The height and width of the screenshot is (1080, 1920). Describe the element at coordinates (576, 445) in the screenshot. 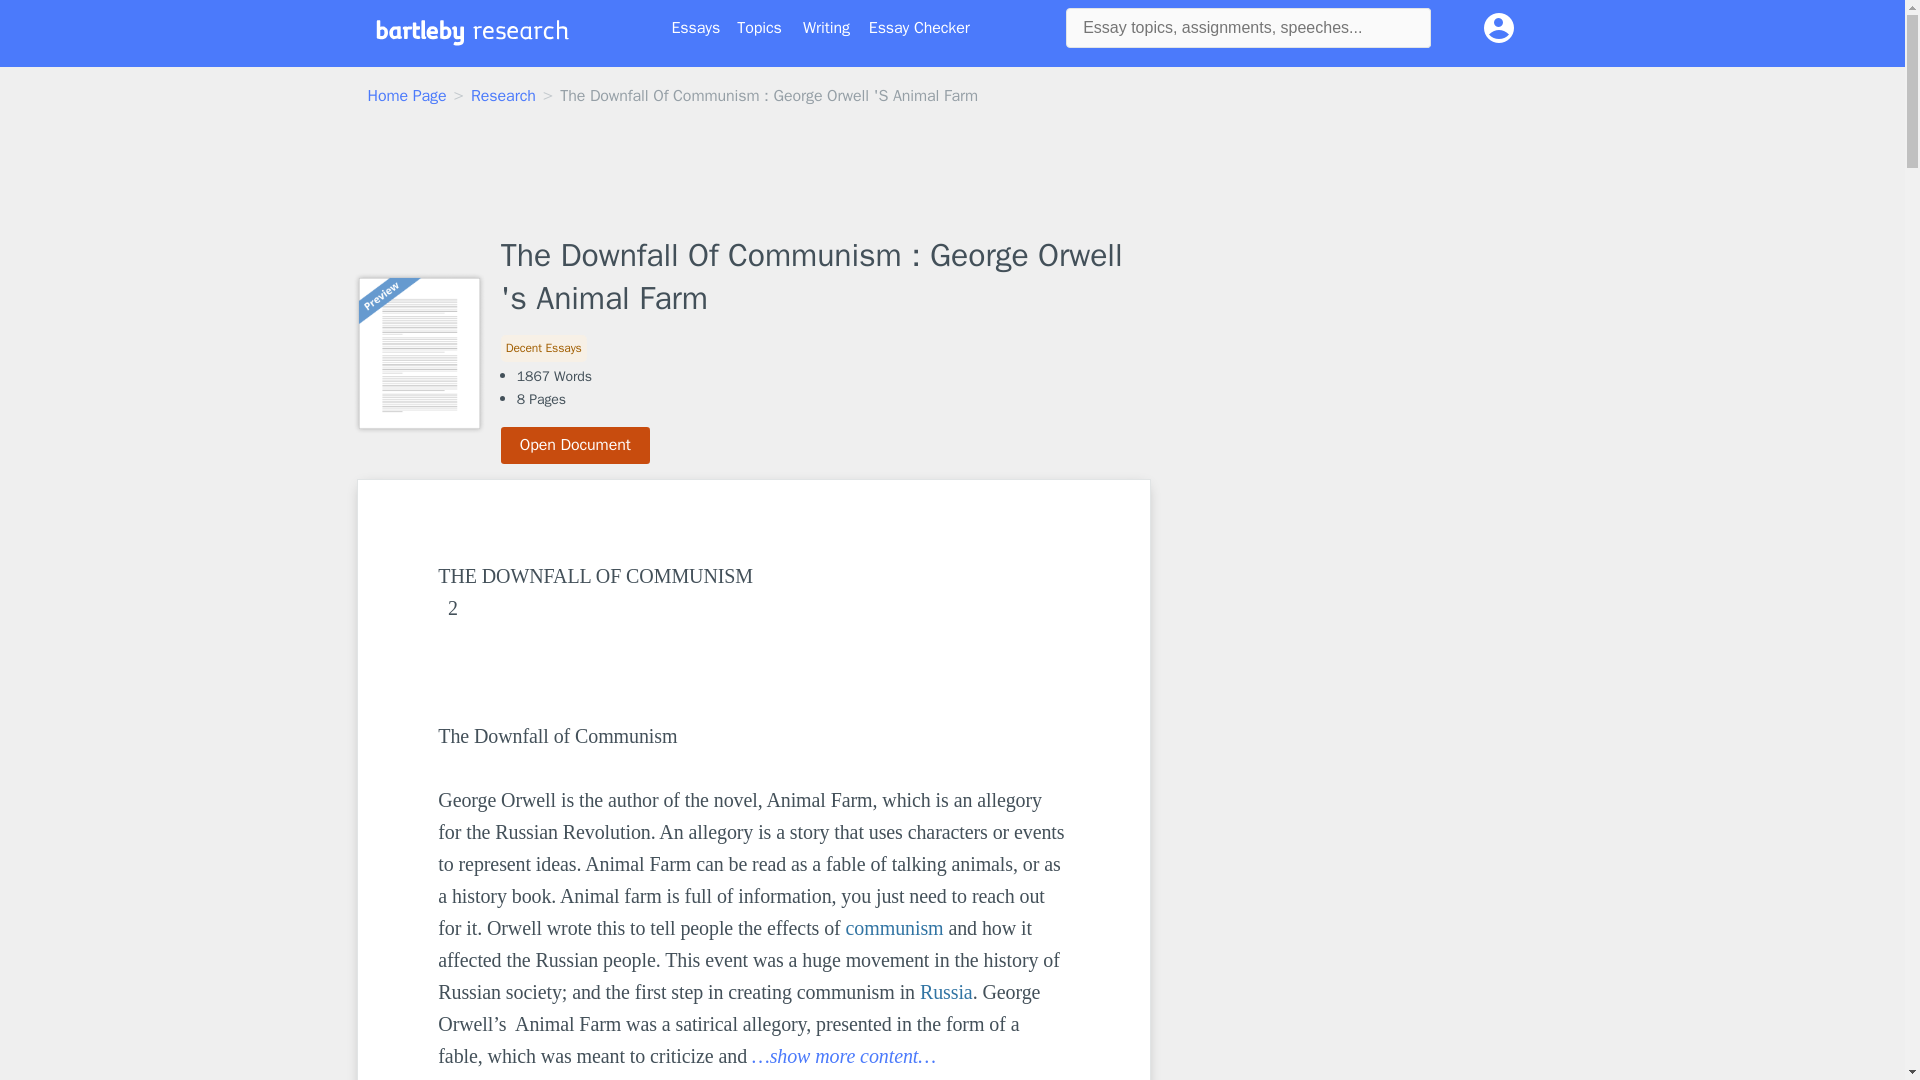

I see `Open Document` at that location.